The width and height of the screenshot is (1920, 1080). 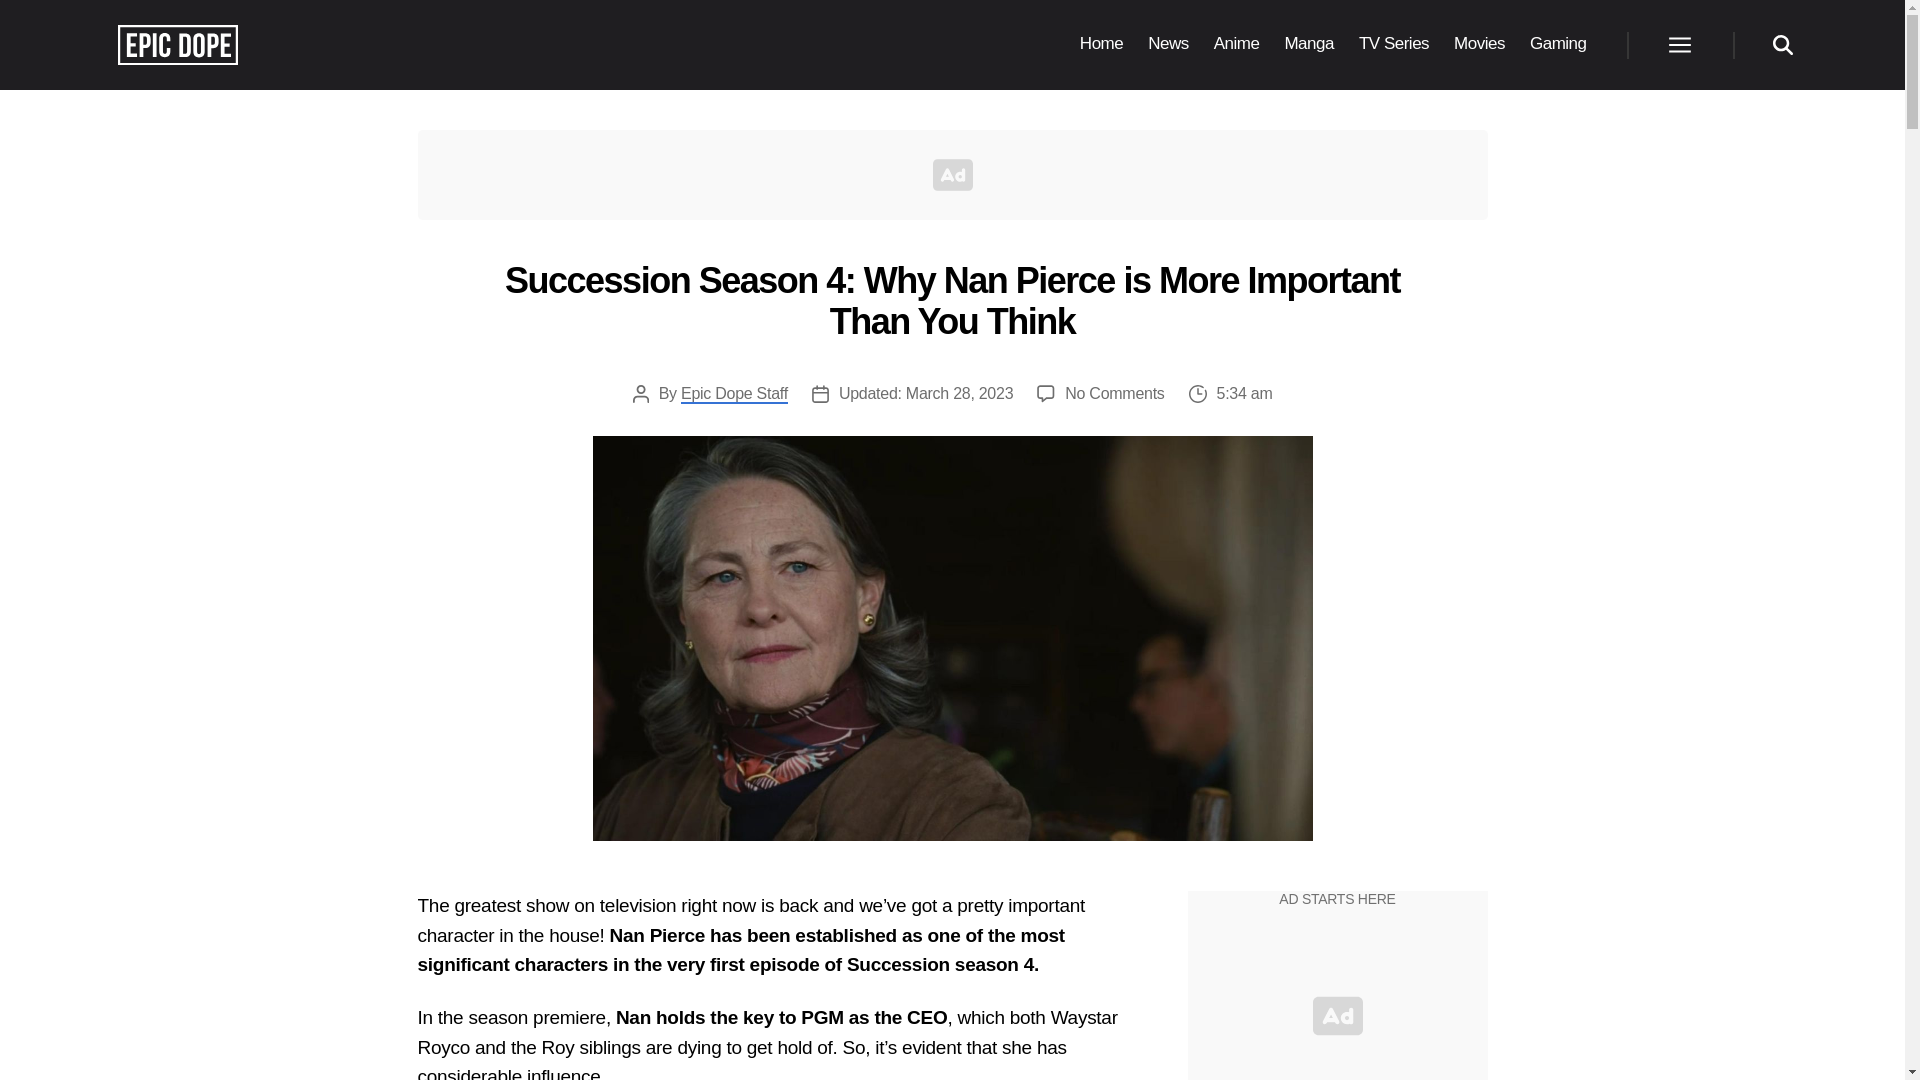 What do you see at coordinates (1236, 44) in the screenshot?
I see `Anime` at bounding box center [1236, 44].